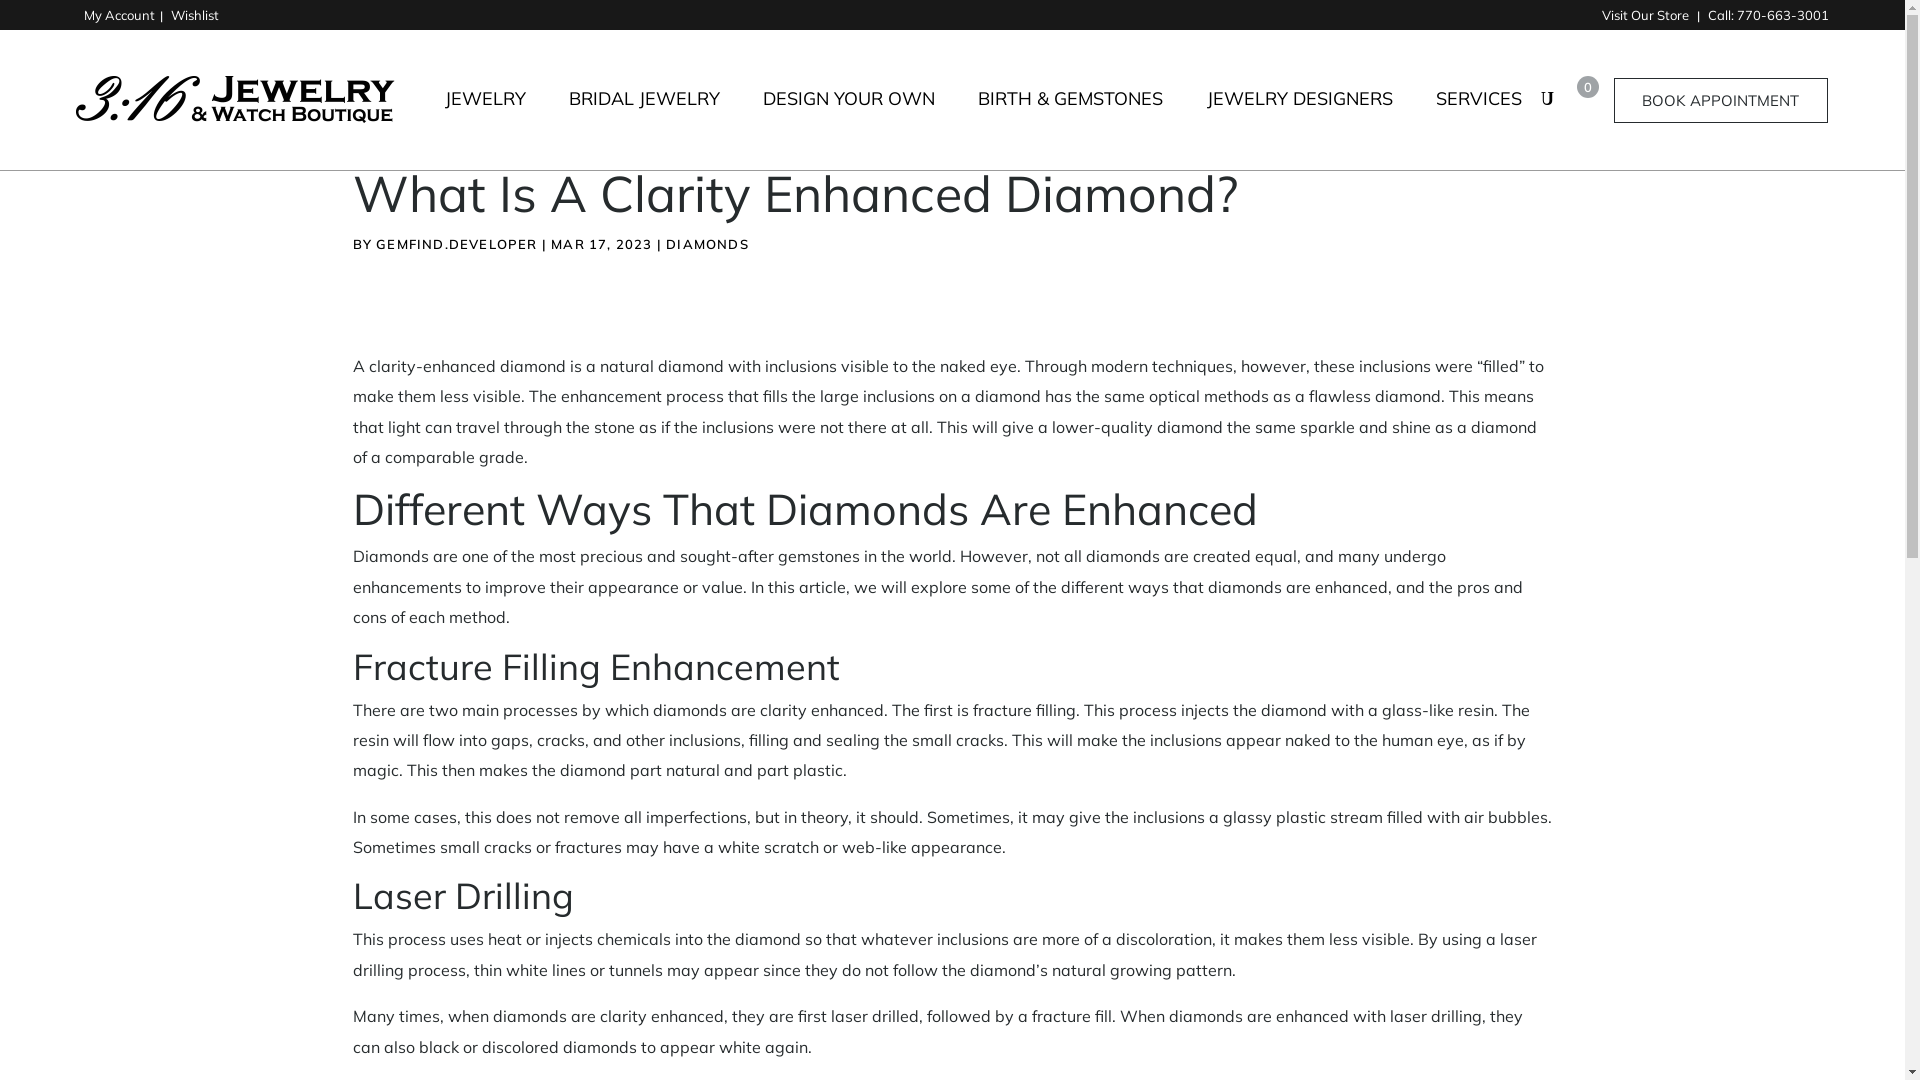  What do you see at coordinates (1647, 15) in the screenshot?
I see `Visit Our Store` at bounding box center [1647, 15].